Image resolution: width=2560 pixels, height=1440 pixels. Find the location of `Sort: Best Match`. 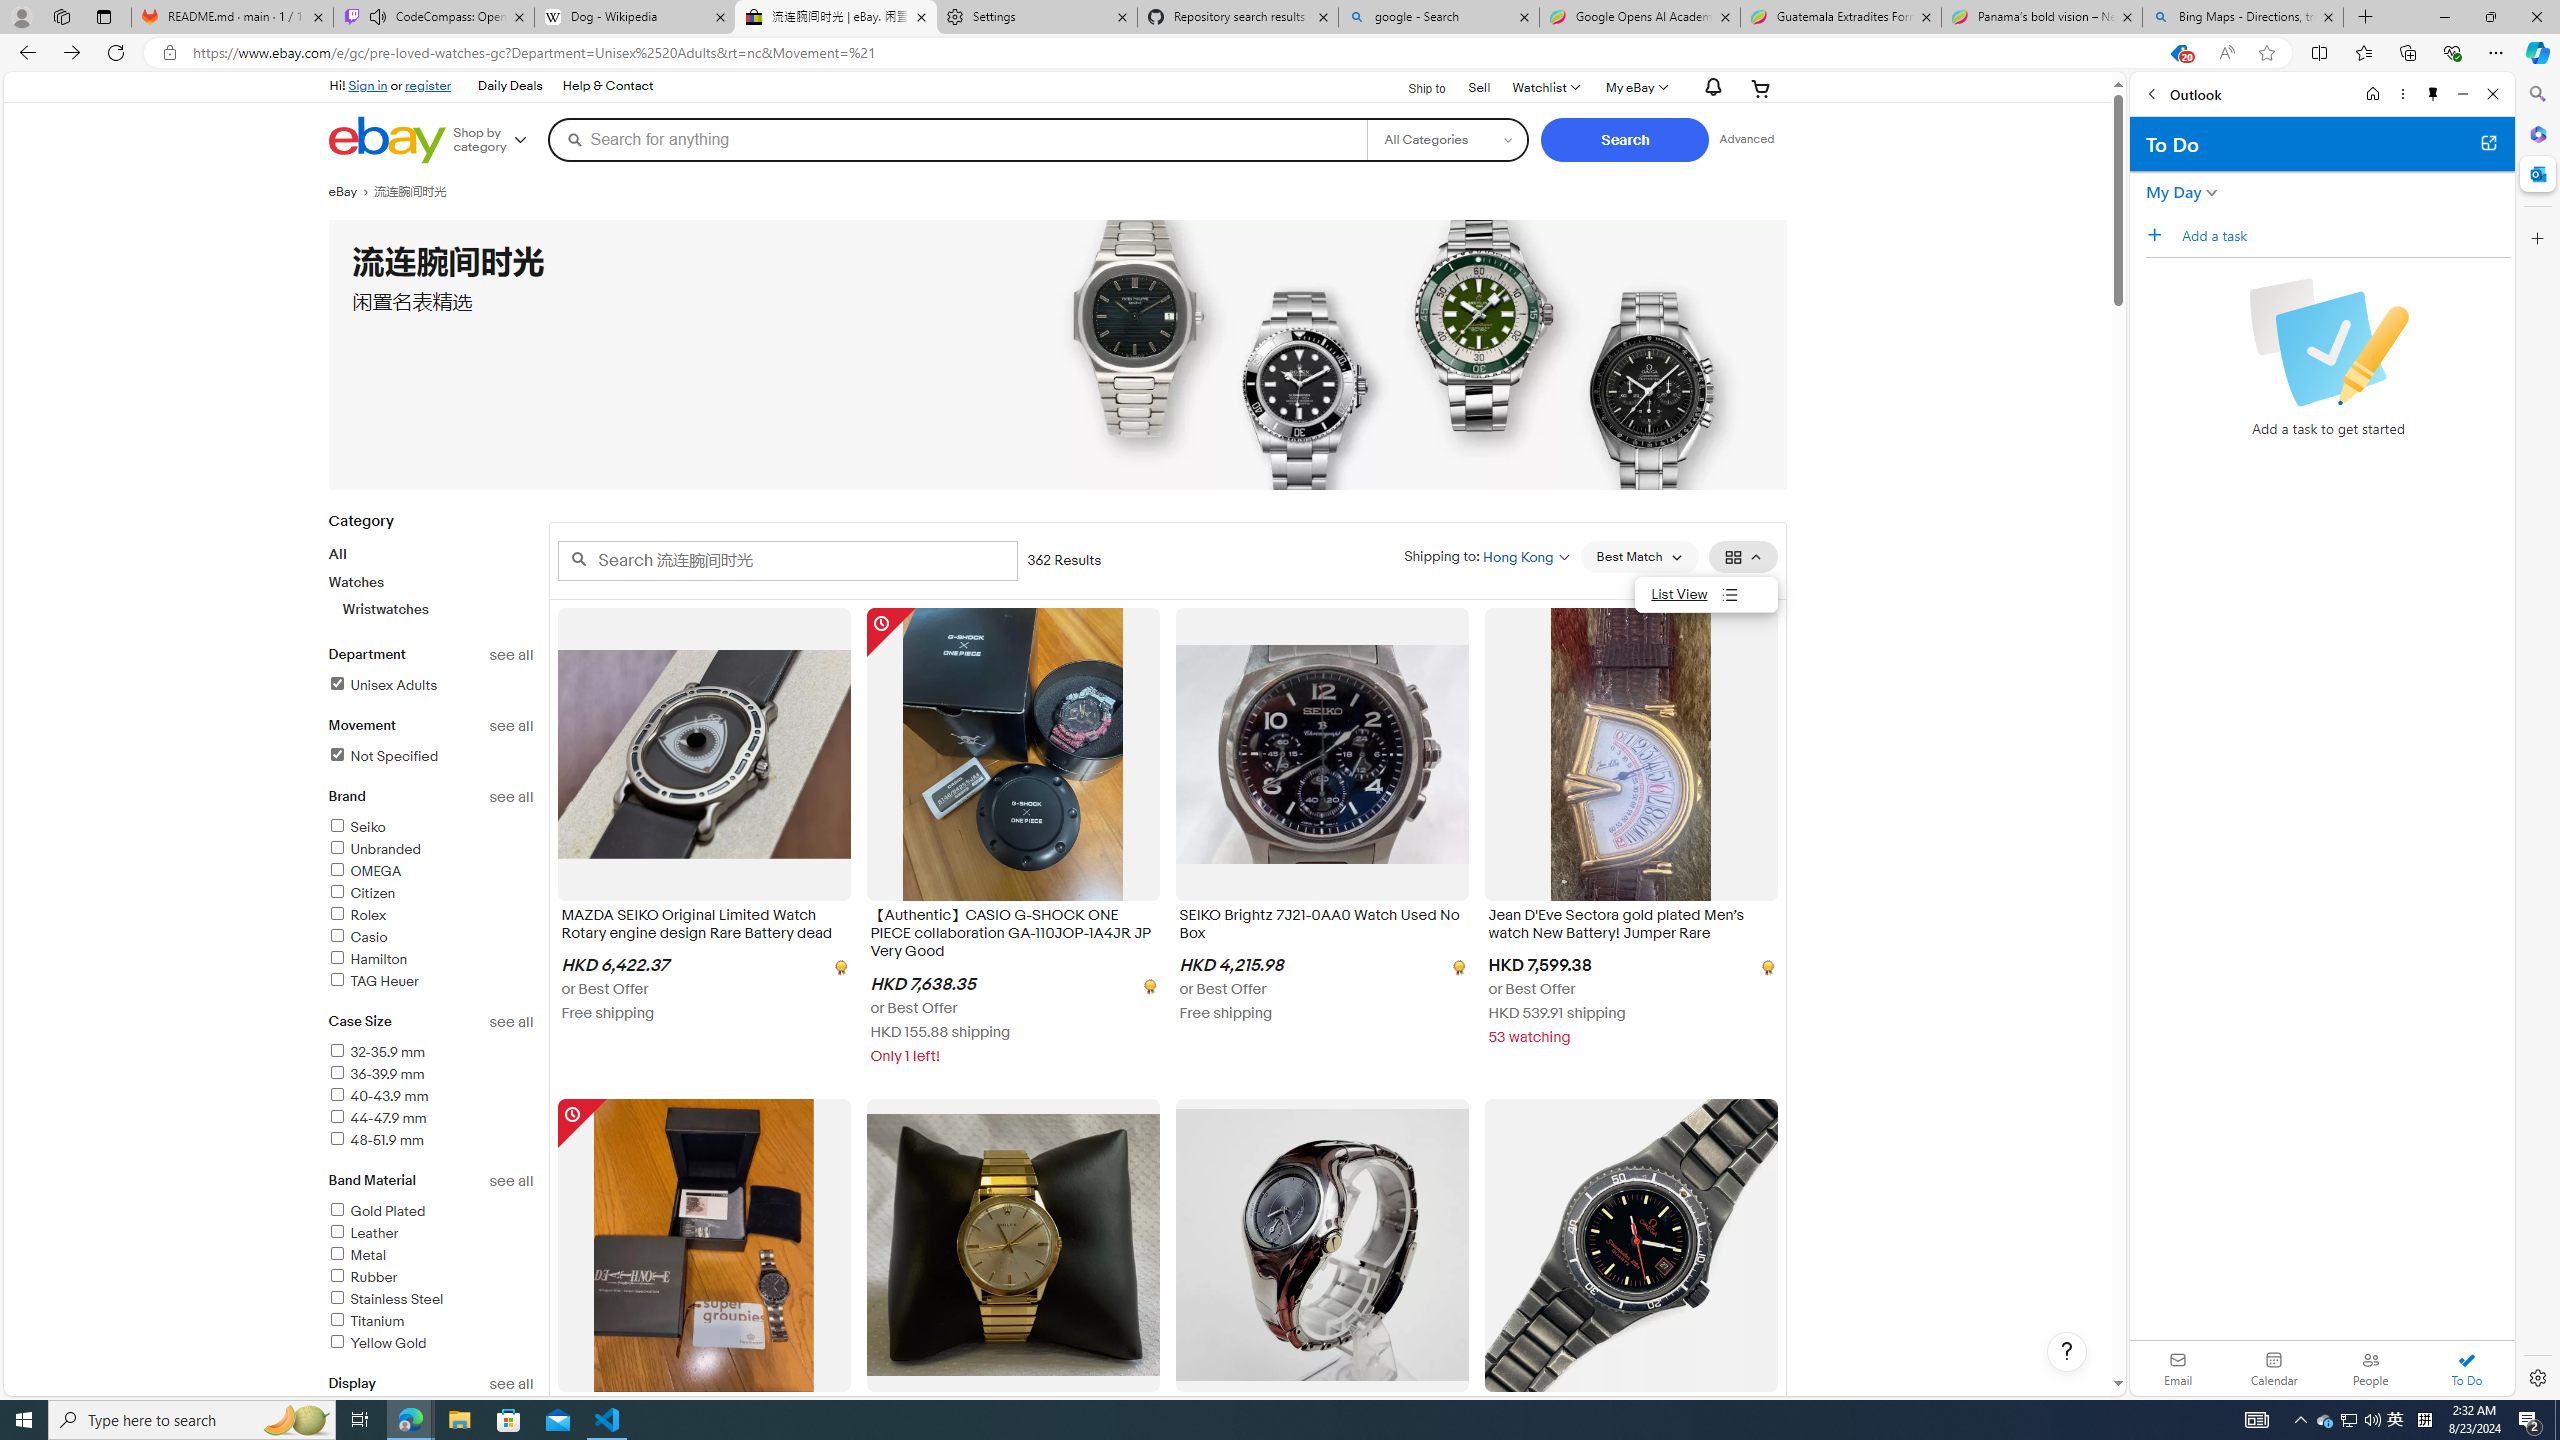

Sort: Best Match is located at coordinates (1639, 557).